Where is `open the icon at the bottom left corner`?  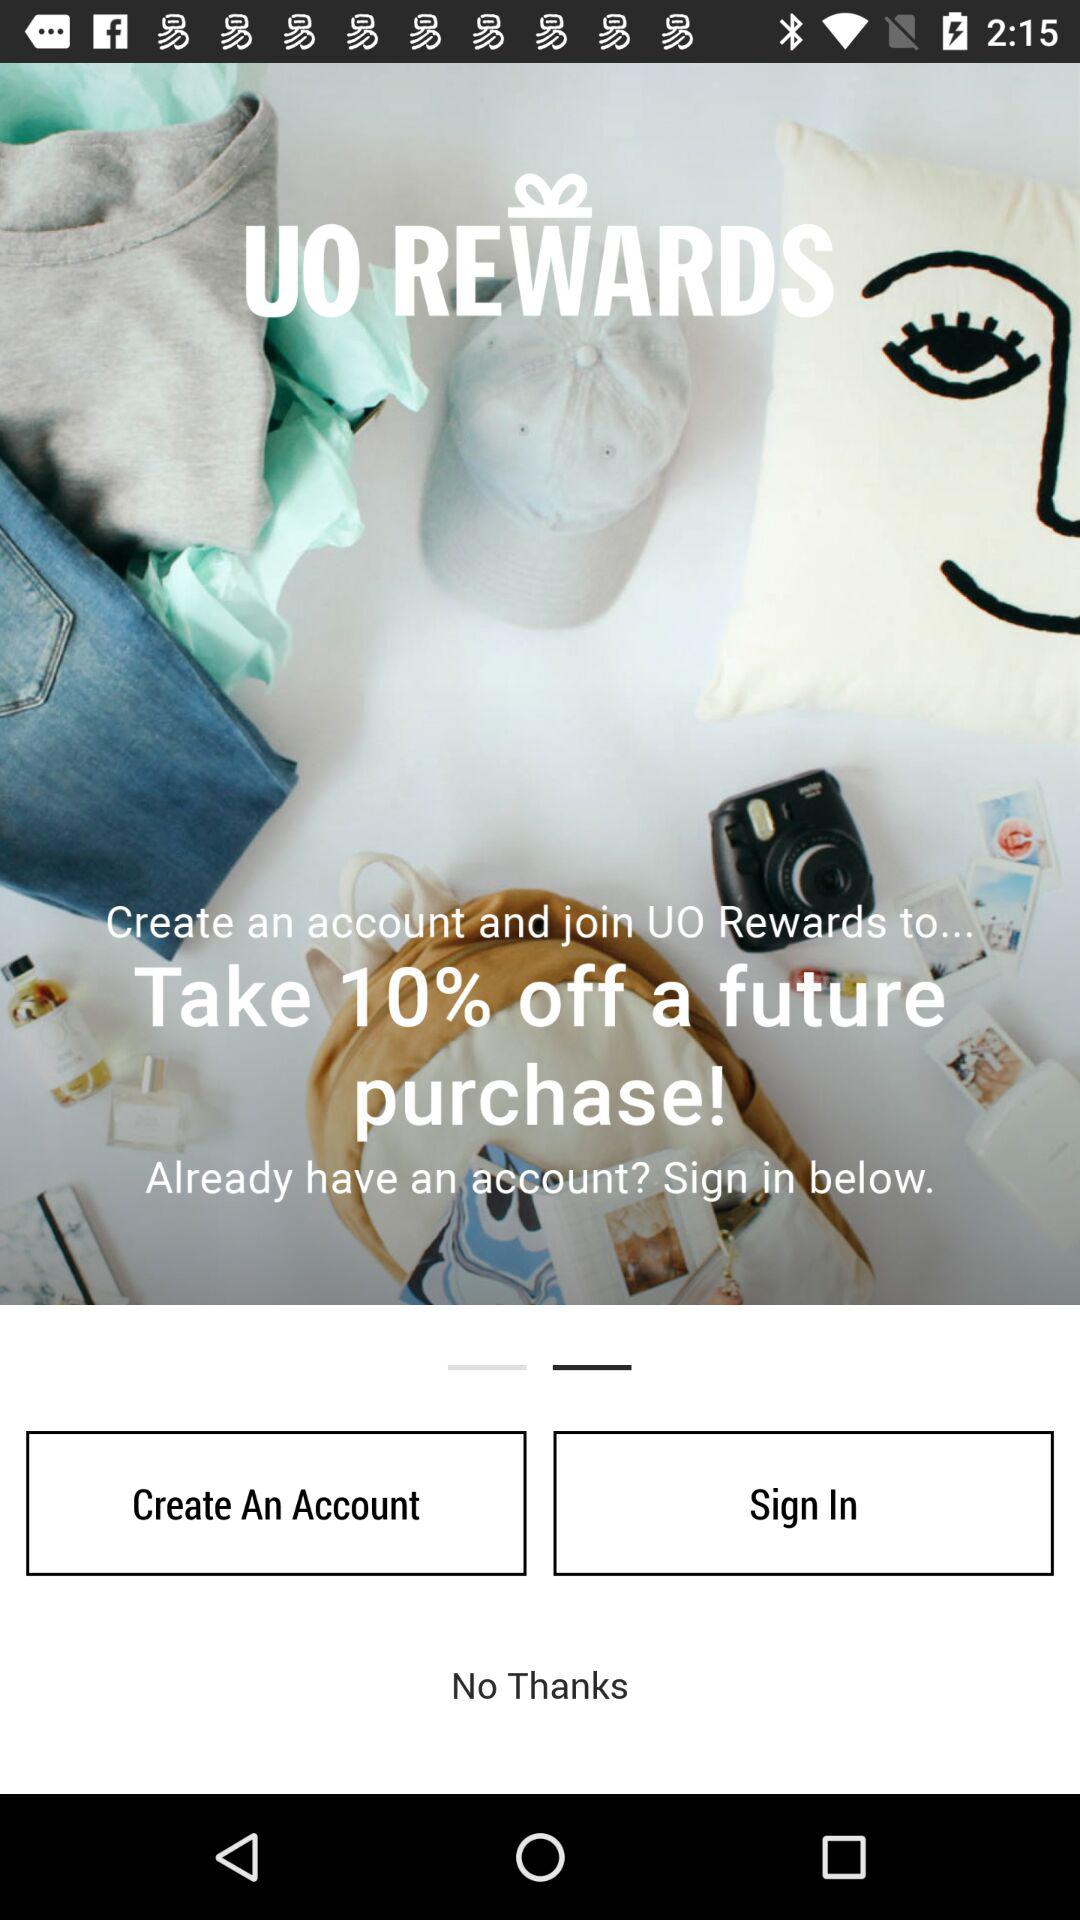
open the icon at the bottom left corner is located at coordinates (276, 1503).